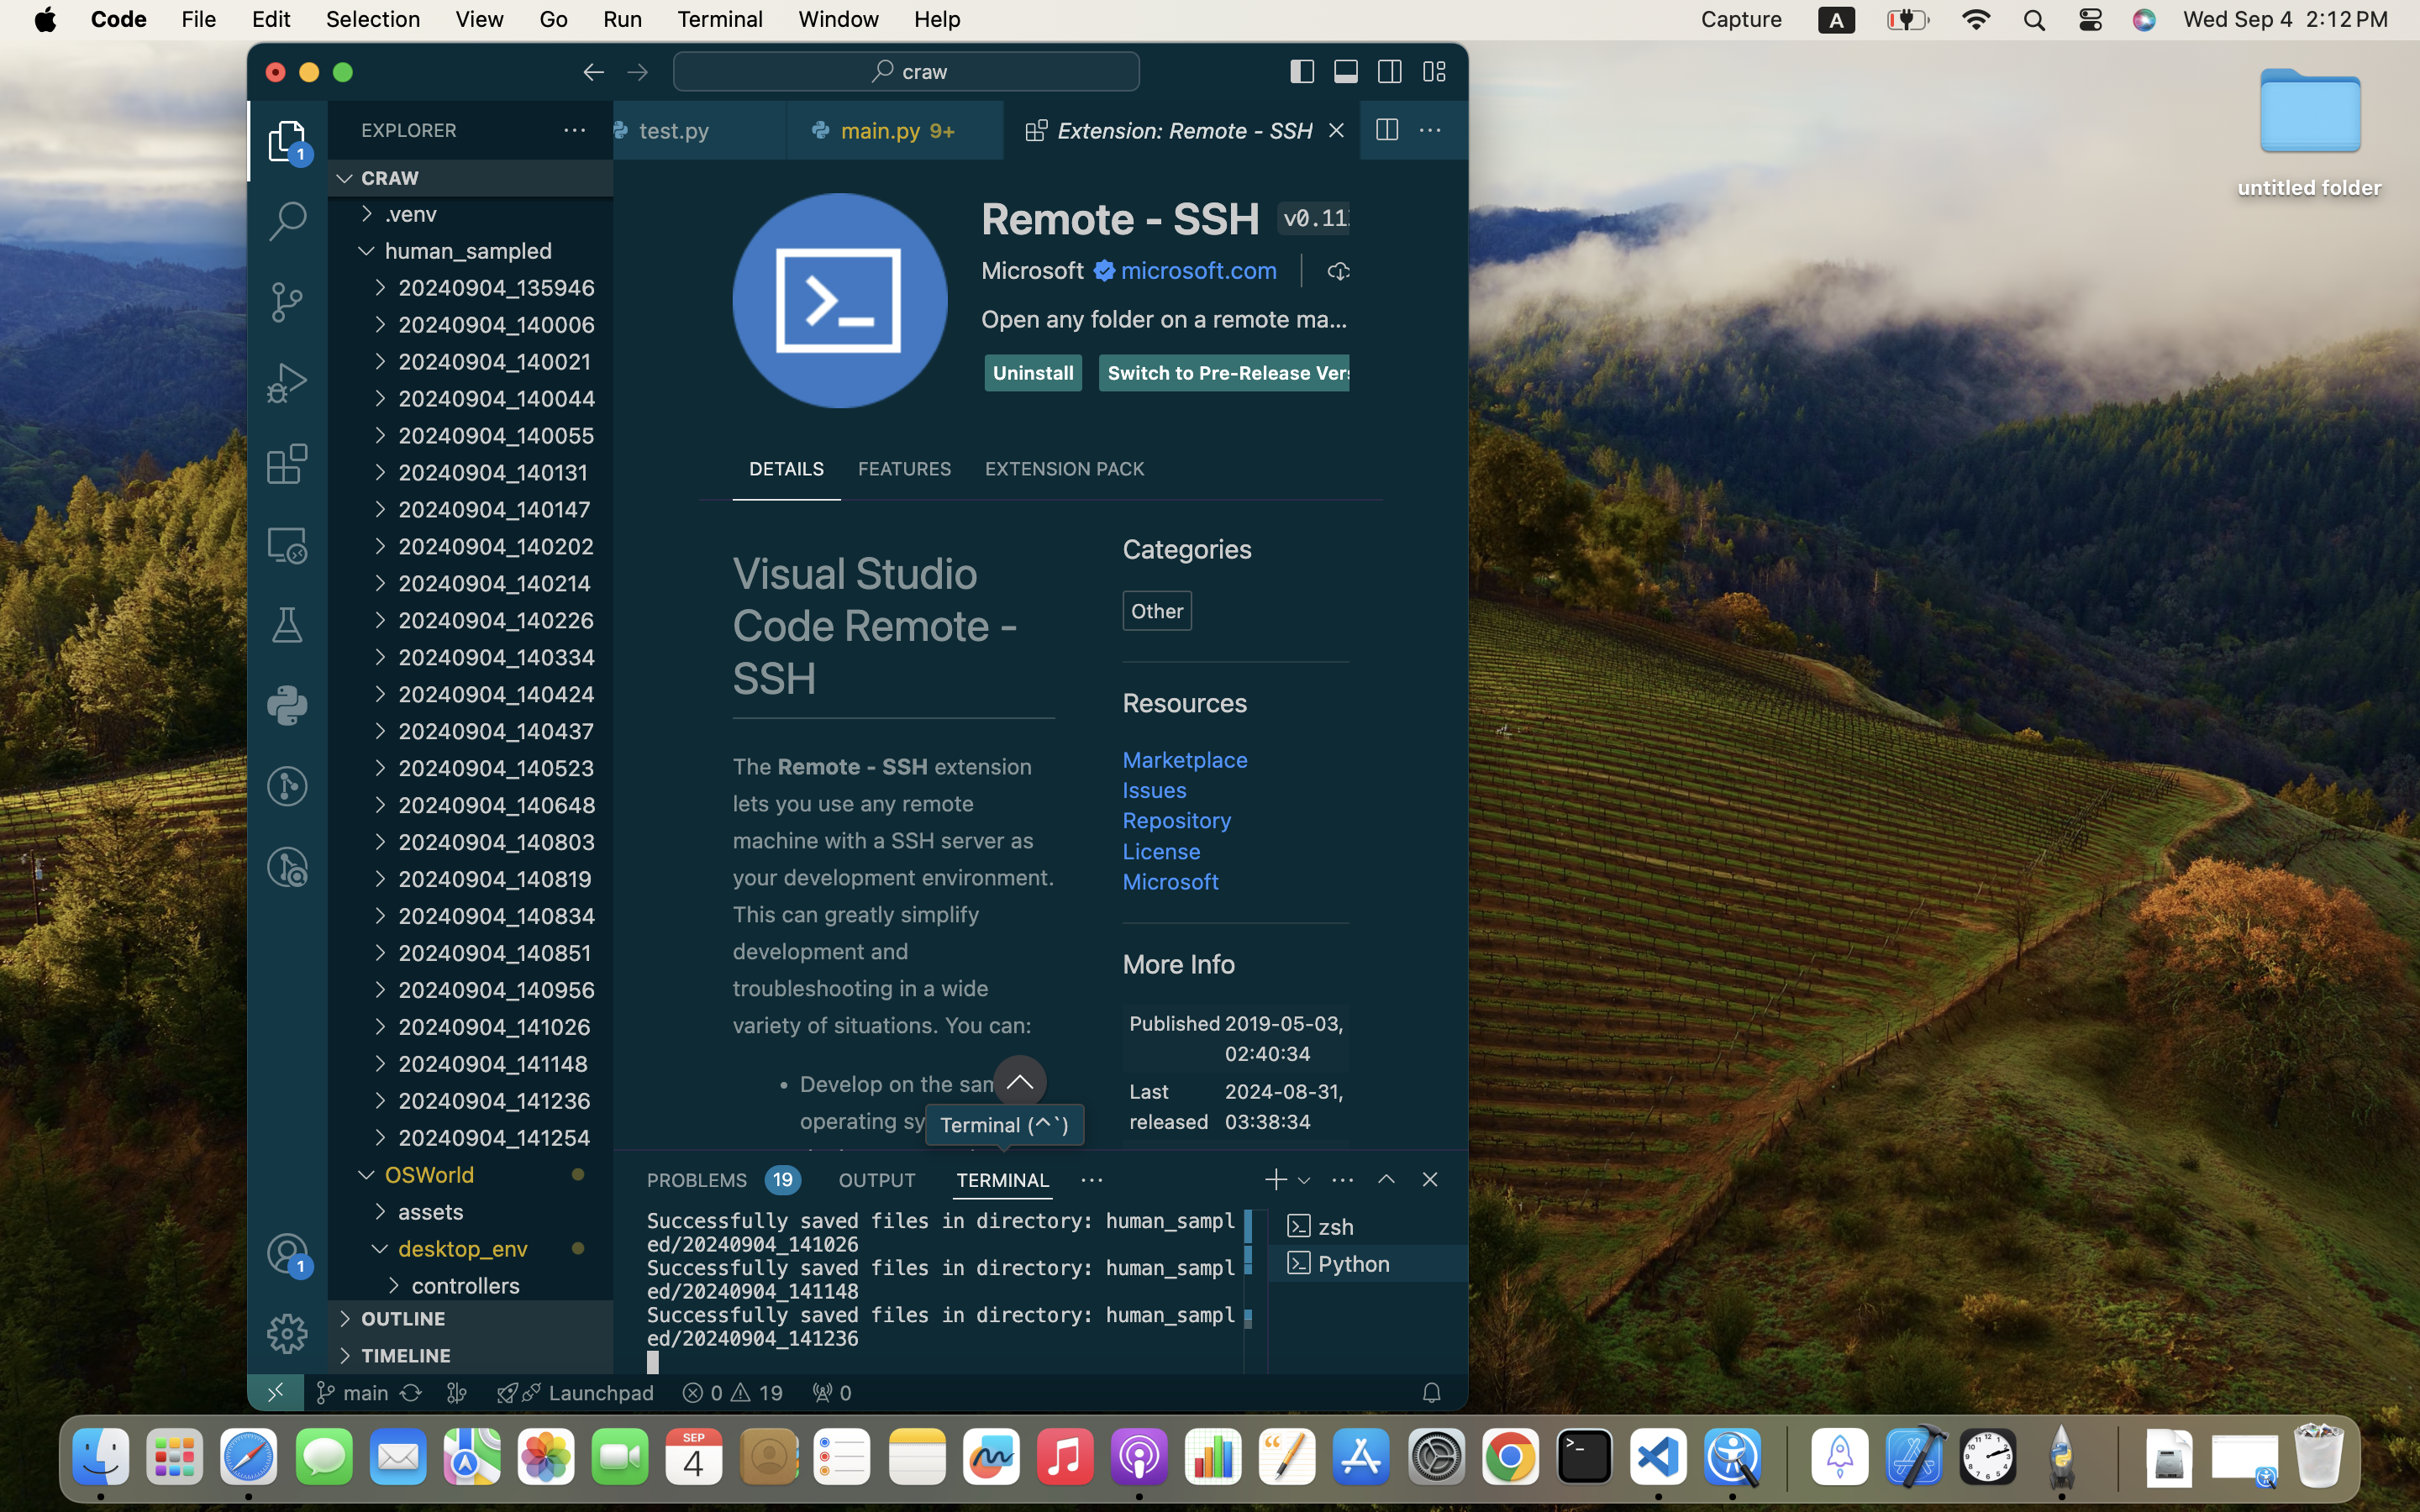  I want to click on human_sampled, so click(499, 250).